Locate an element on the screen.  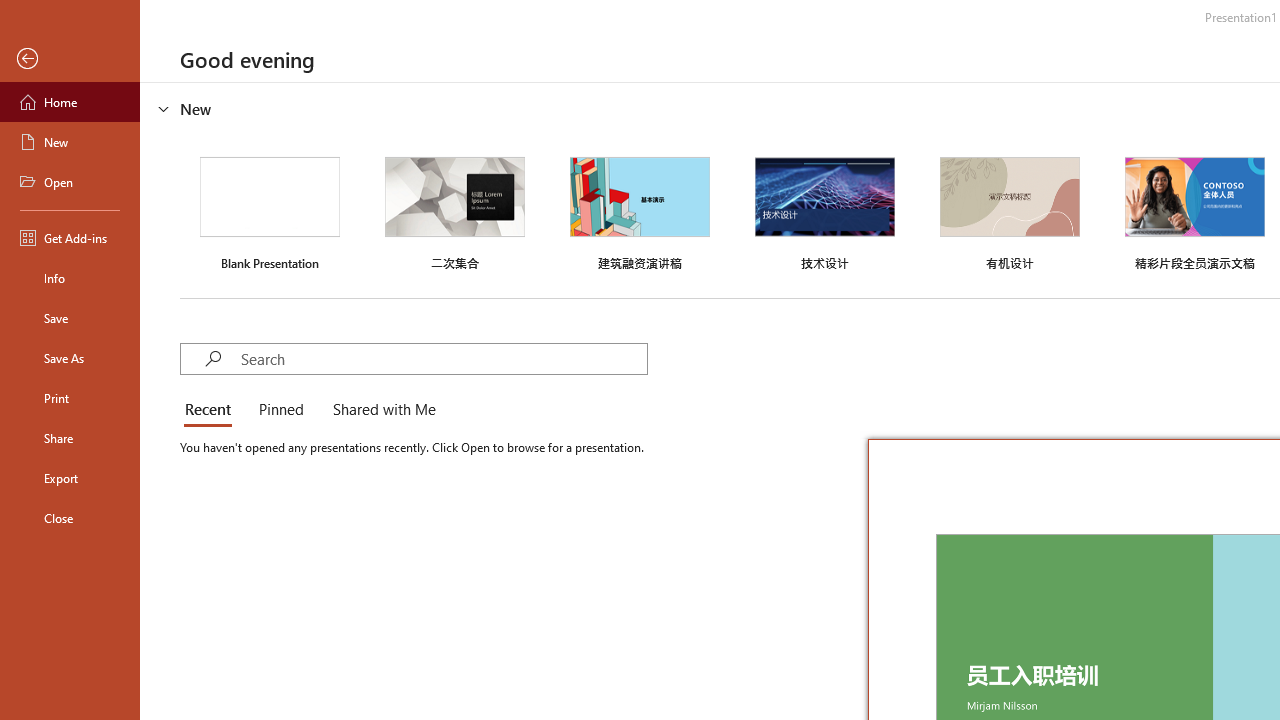
Pinned is located at coordinates (280, 410).